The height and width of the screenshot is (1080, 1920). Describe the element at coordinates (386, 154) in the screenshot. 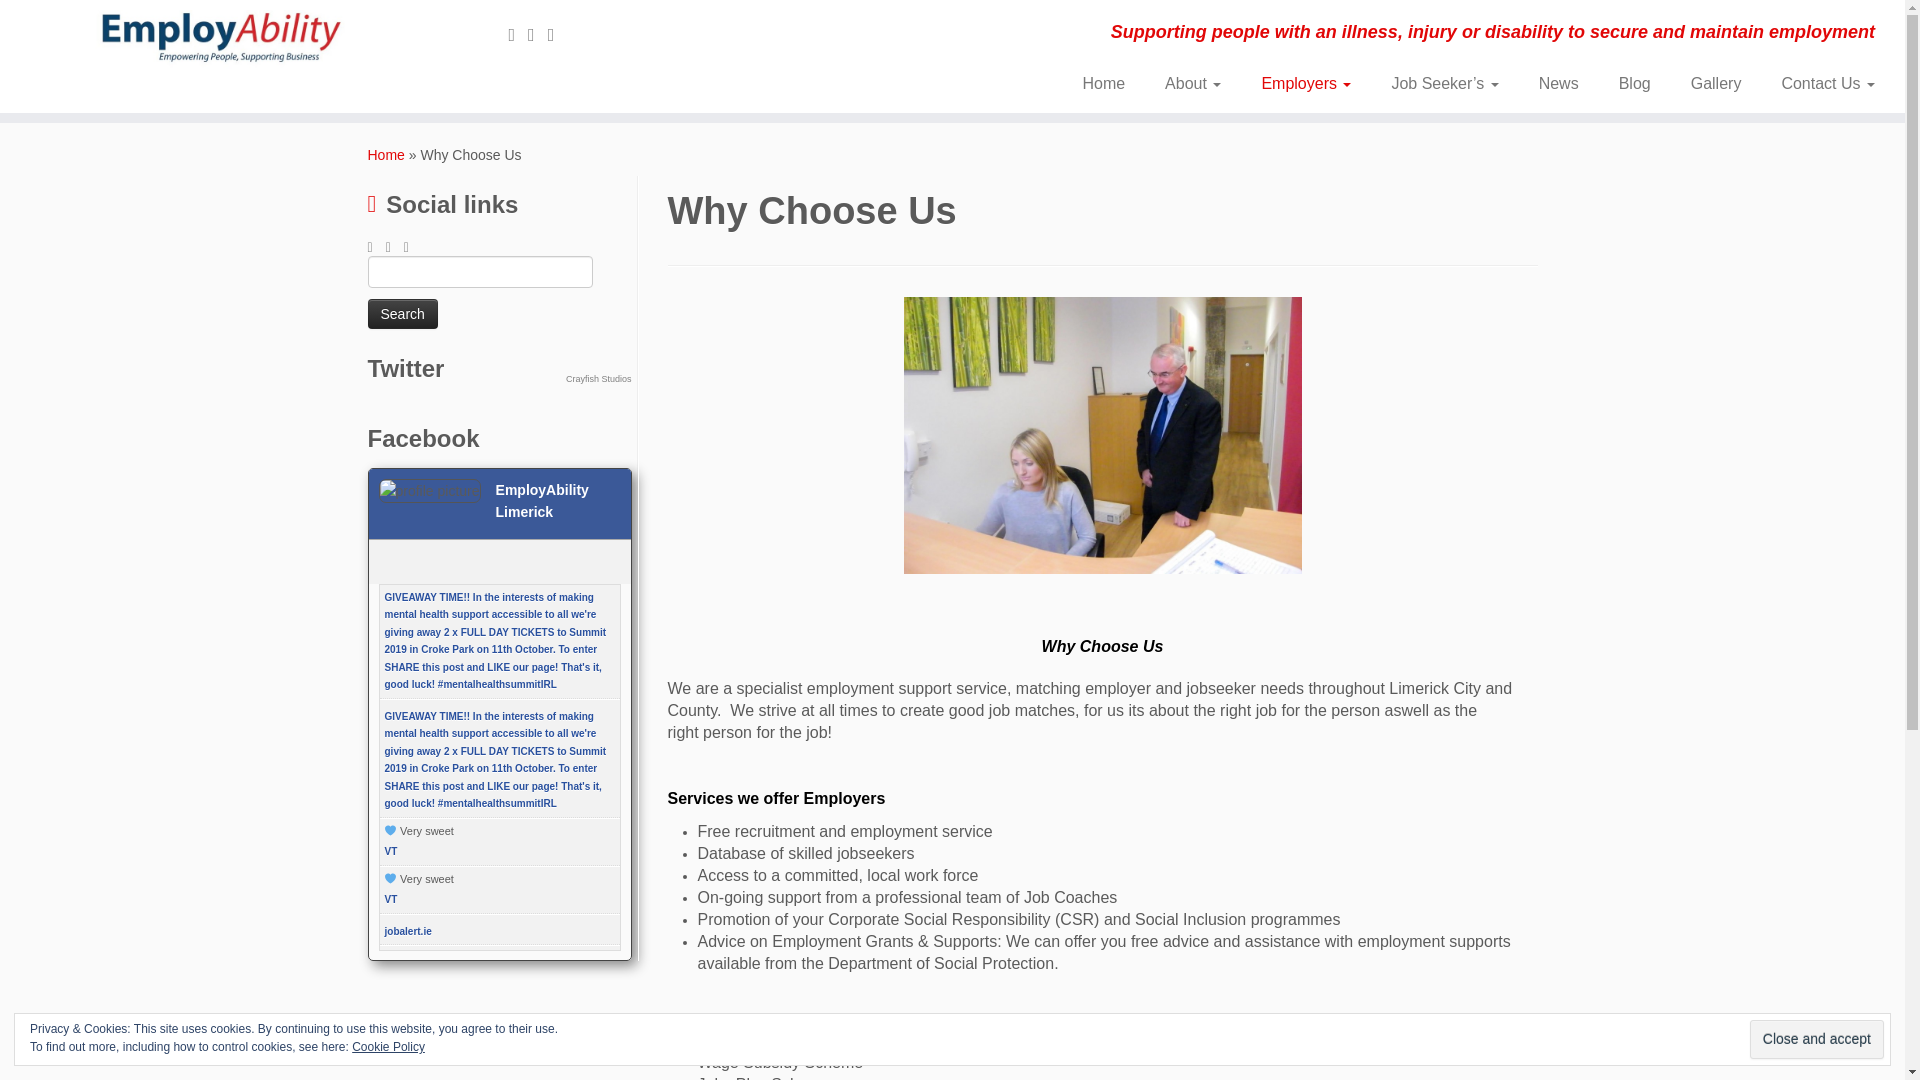

I see `EmployAbilityLimerick` at that location.